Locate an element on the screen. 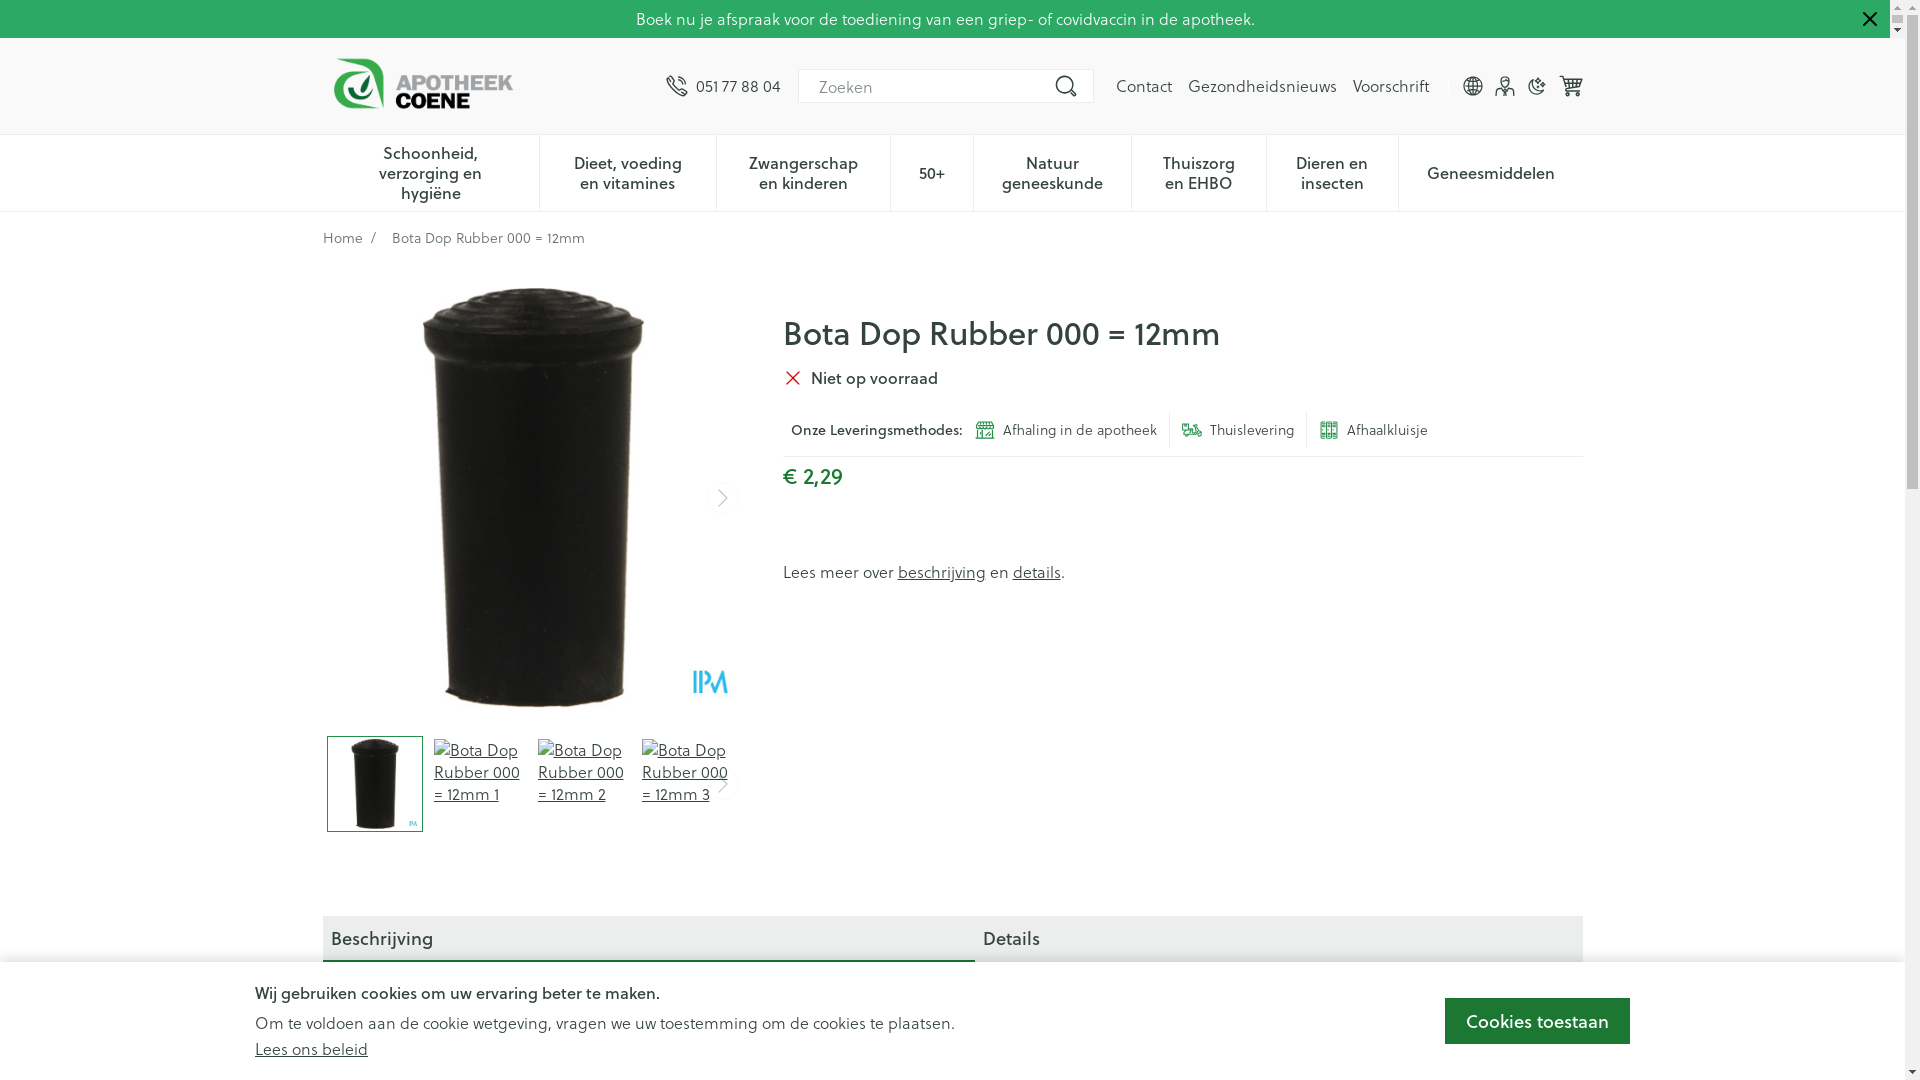 The image size is (1920, 1080). Dieet, voeding en vitamines is located at coordinates (628, 171).